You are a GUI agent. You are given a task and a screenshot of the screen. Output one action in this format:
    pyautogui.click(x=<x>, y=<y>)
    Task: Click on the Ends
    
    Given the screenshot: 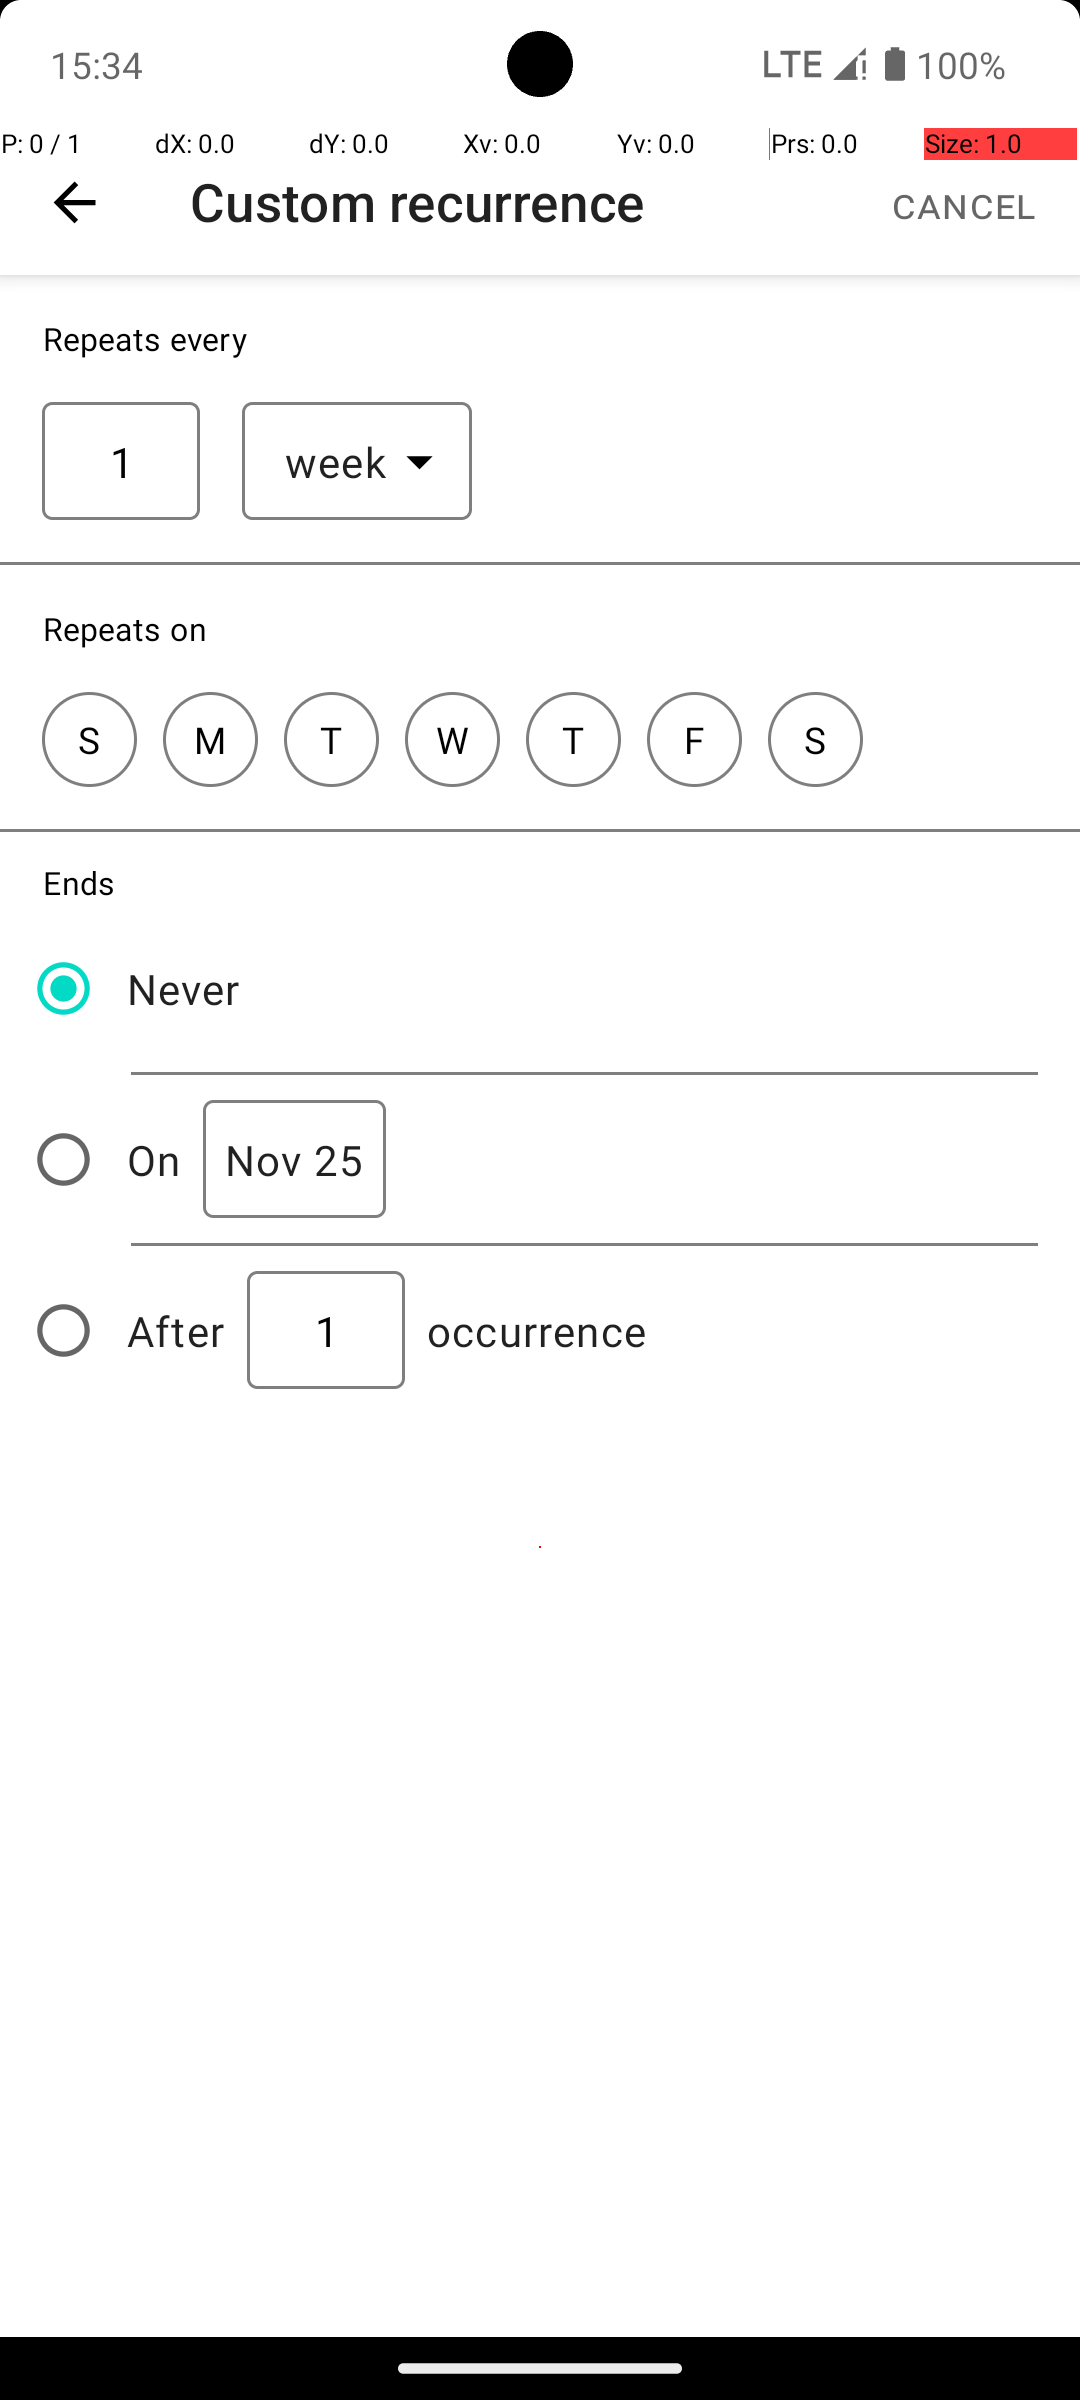 What is the action you would take?
    pyautogui.click(x=79, y=882)
    